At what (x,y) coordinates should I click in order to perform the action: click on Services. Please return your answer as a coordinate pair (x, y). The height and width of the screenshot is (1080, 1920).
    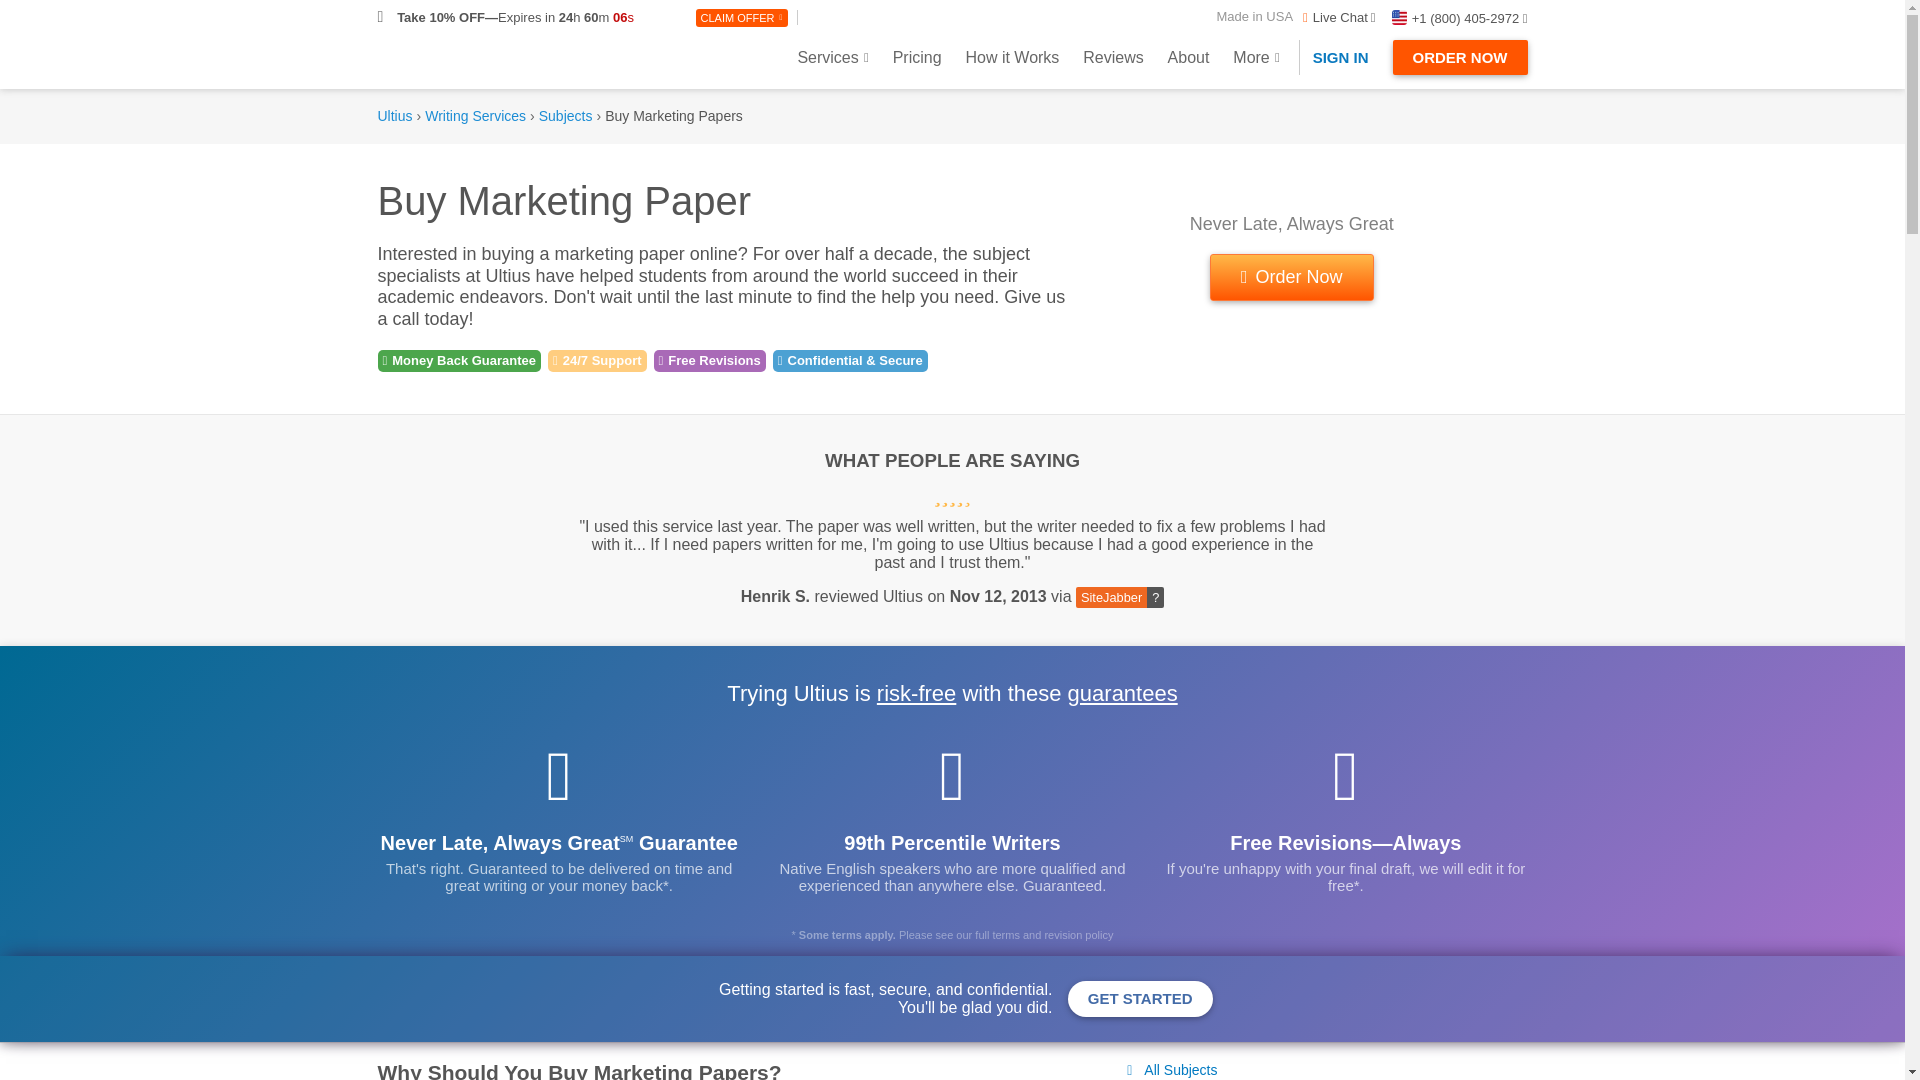
    Looking at the image, I should click on (832, 56).